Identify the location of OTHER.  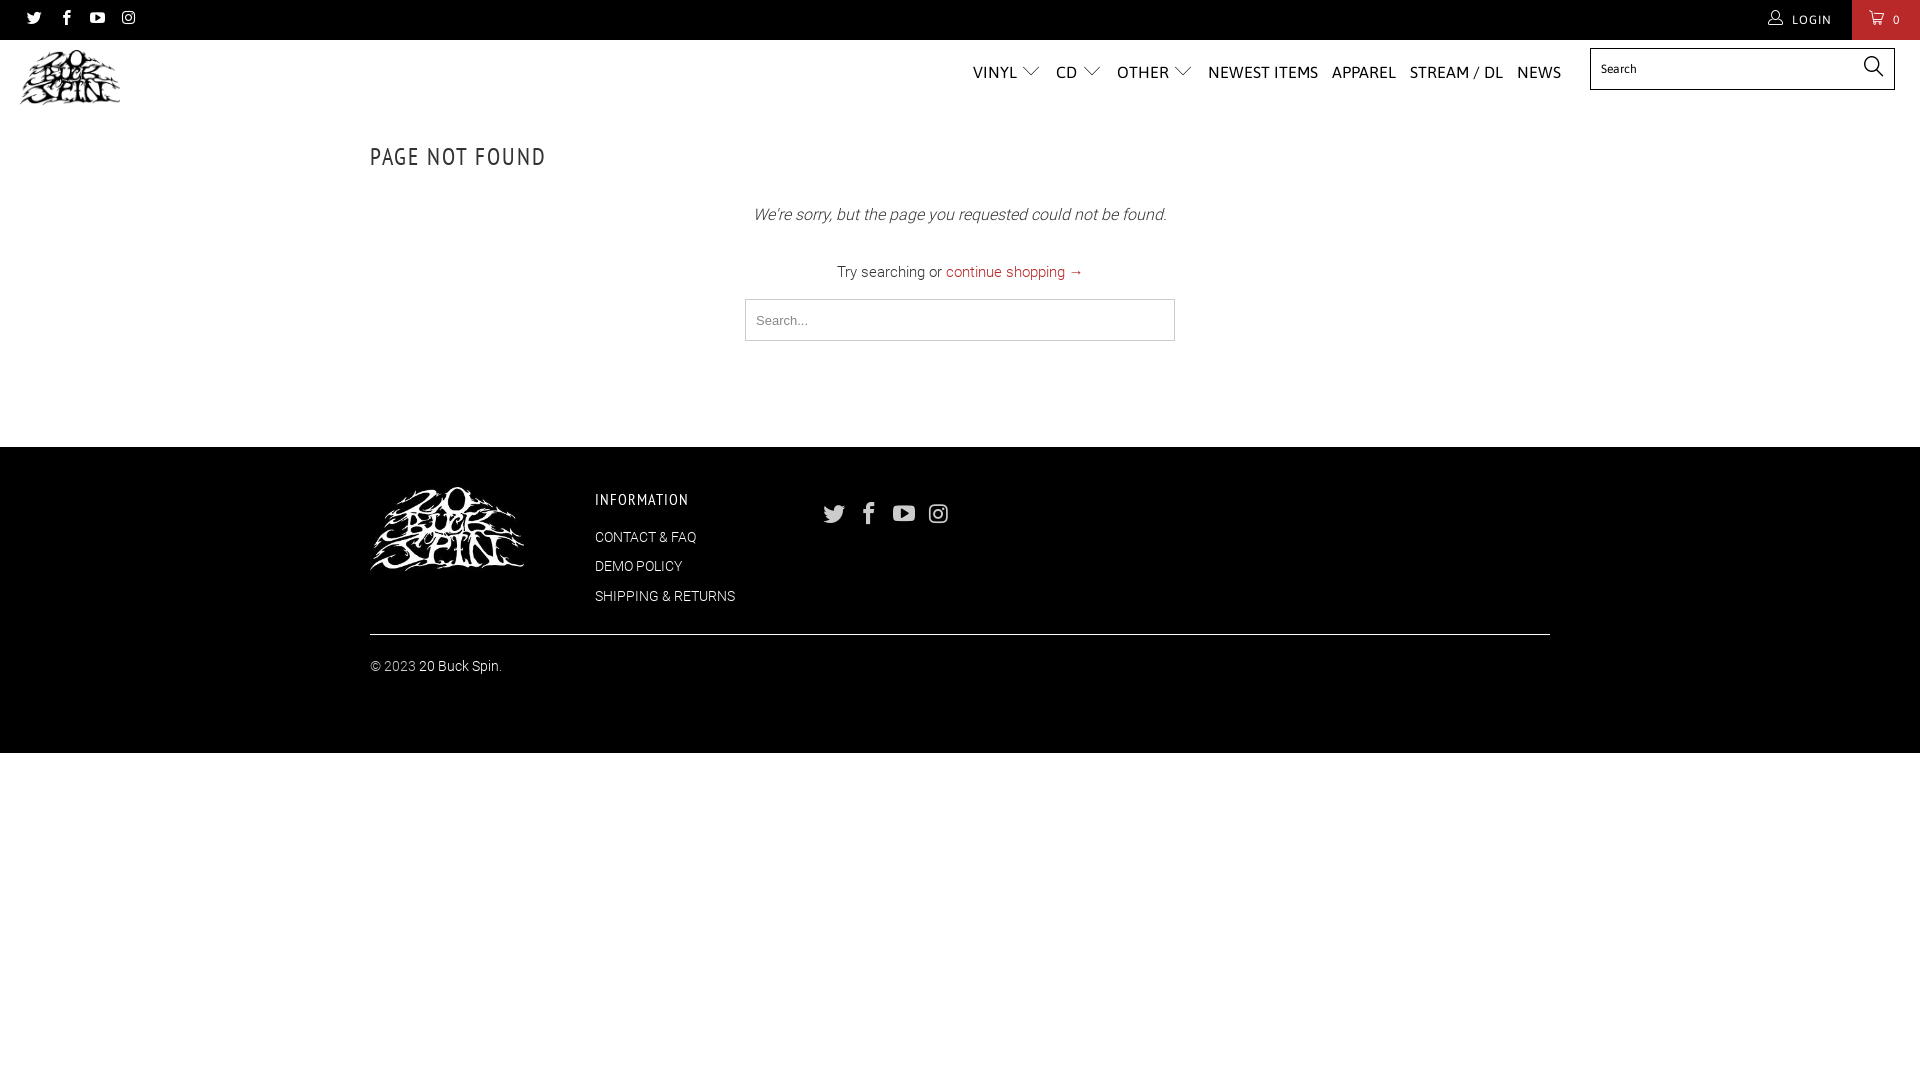
(1156, 72).